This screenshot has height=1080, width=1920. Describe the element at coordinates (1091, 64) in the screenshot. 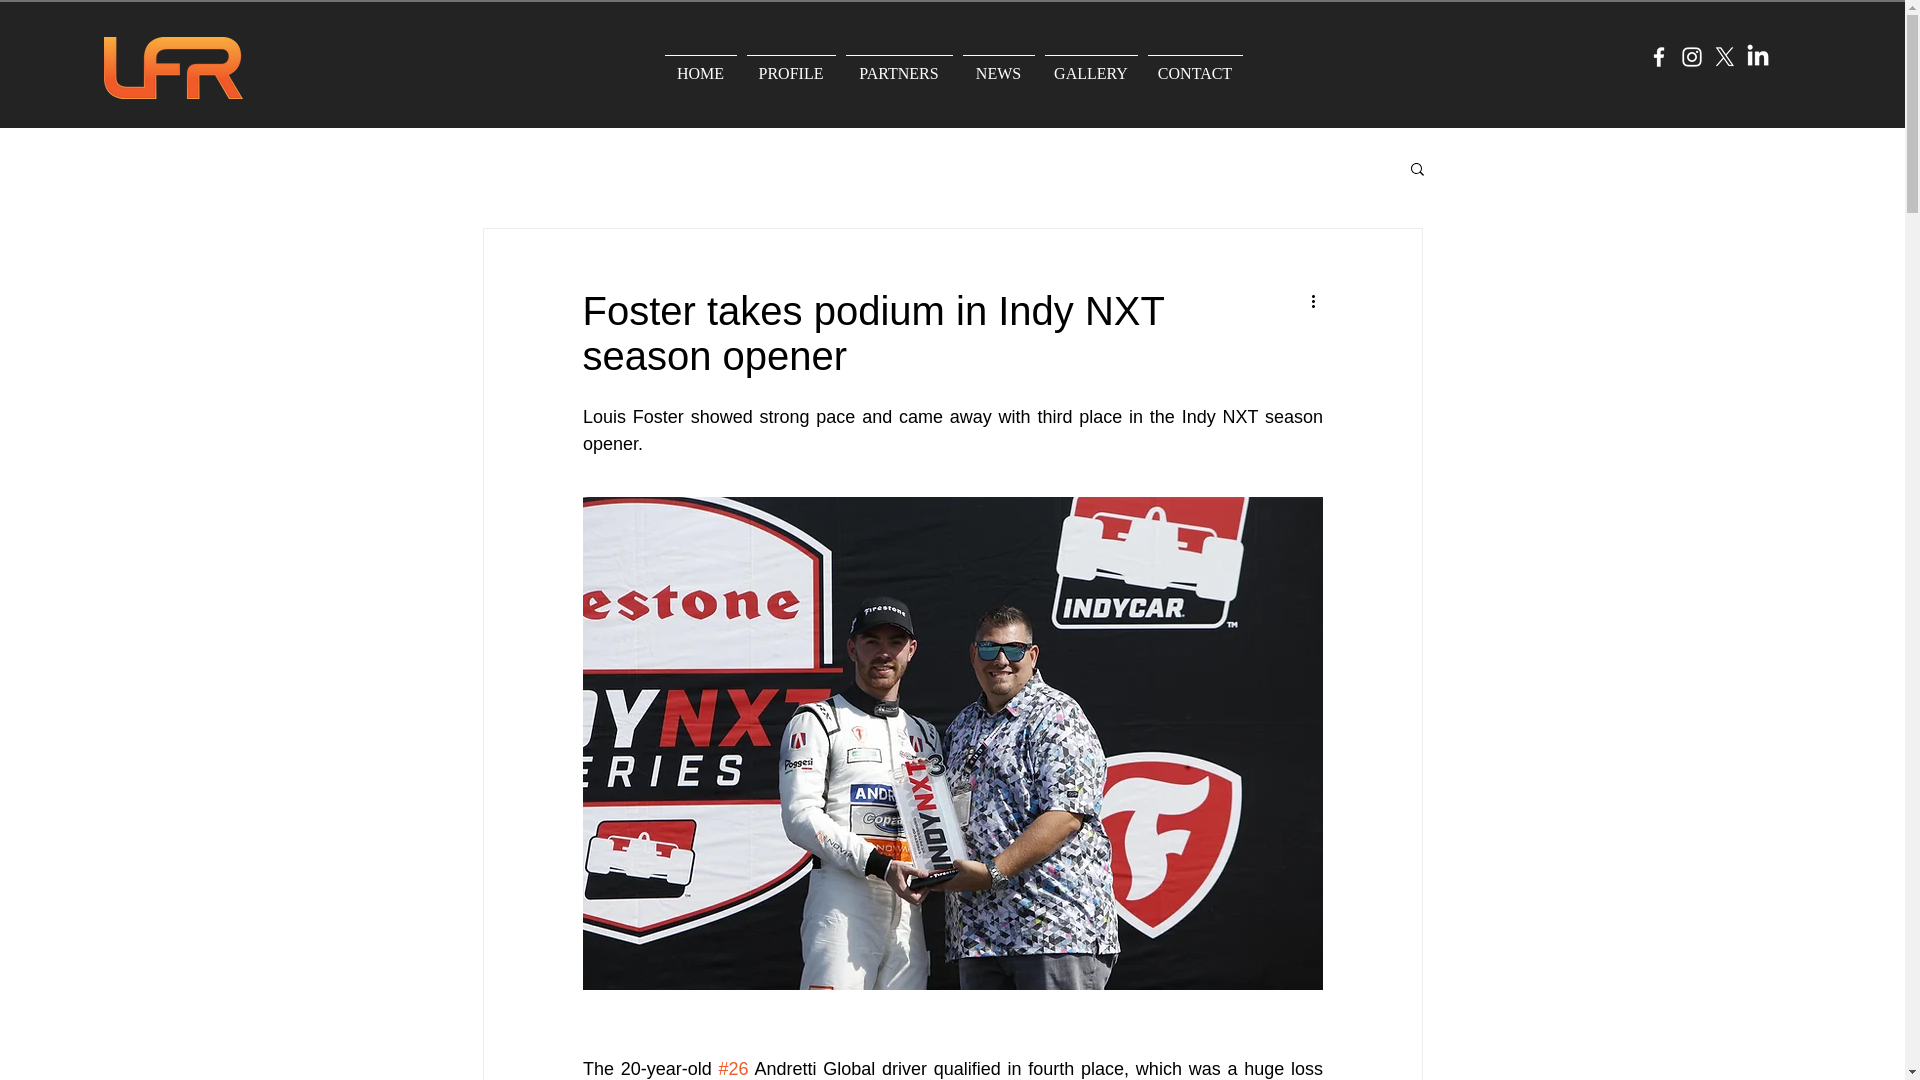

I see `GALLERY` at that location.